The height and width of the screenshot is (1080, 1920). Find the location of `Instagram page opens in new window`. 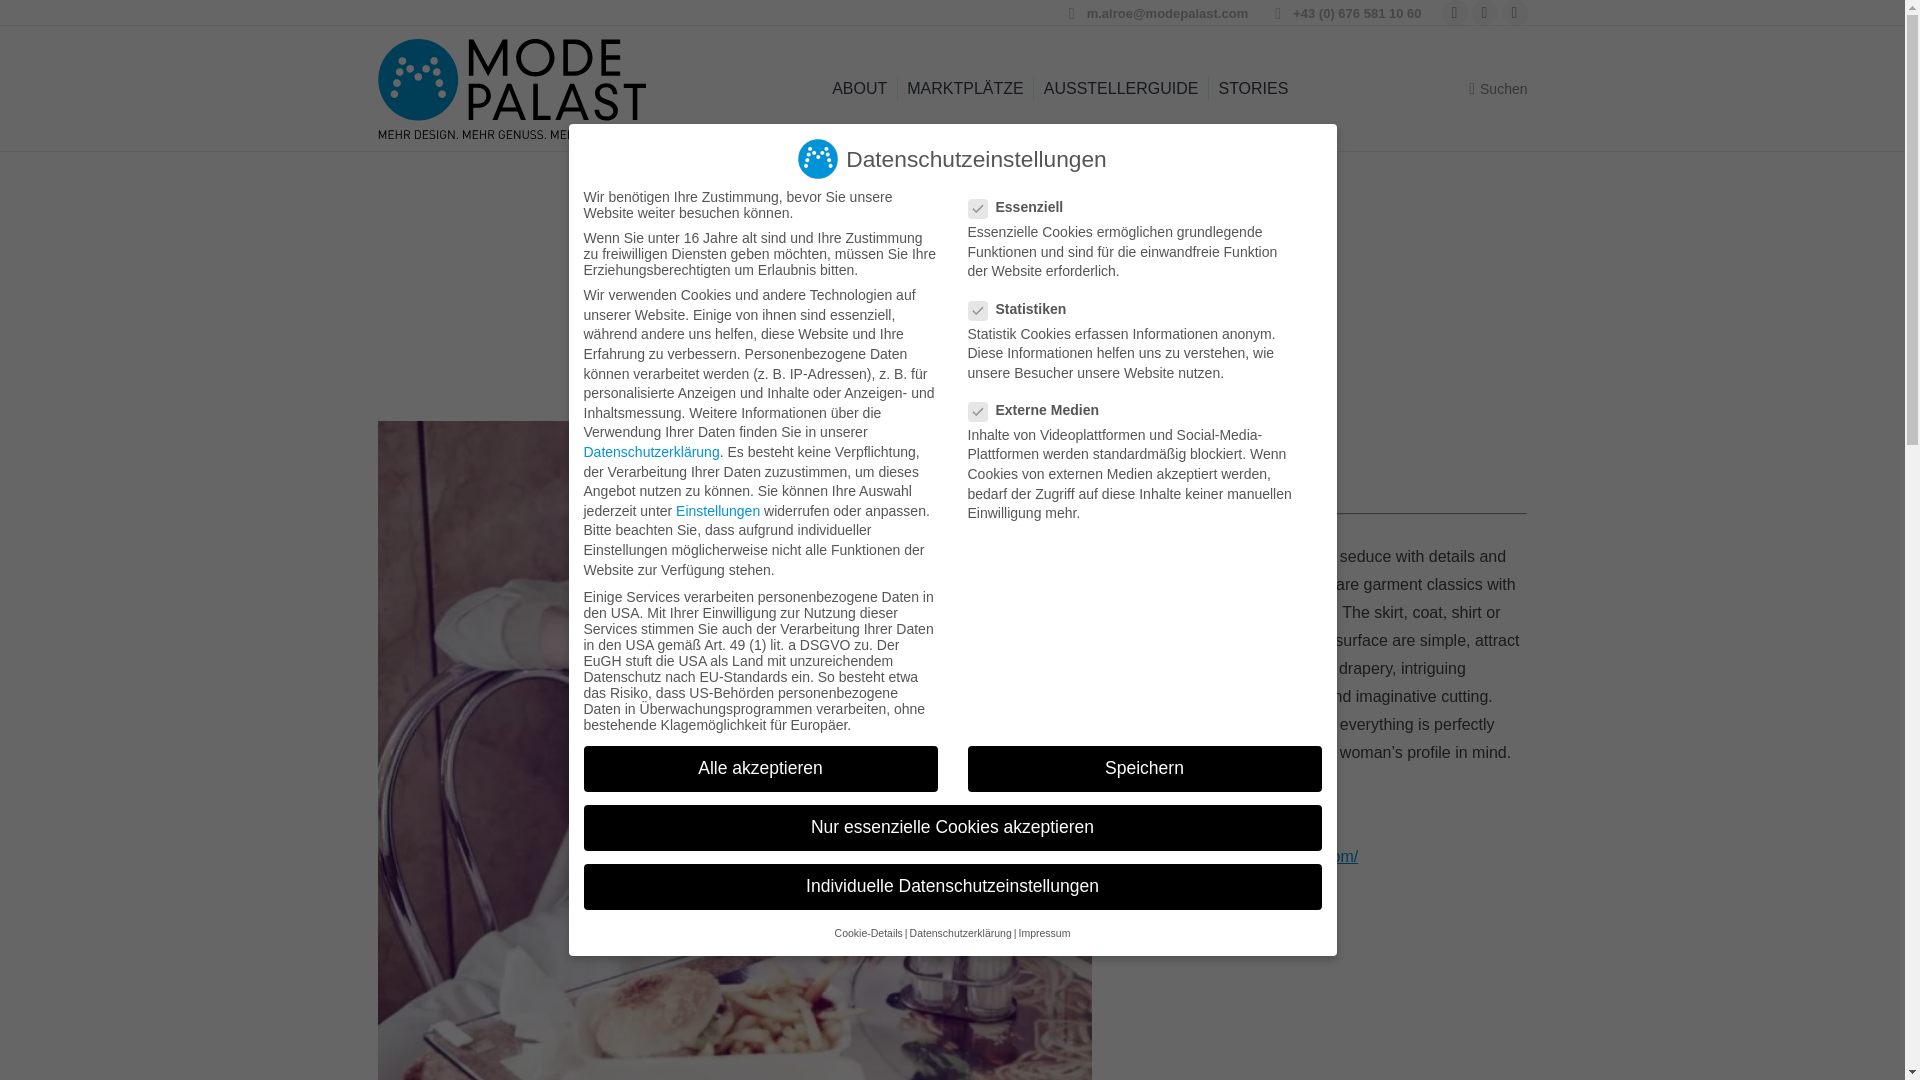

Instagram page opens in new window is located at coordinates (1514, 12).